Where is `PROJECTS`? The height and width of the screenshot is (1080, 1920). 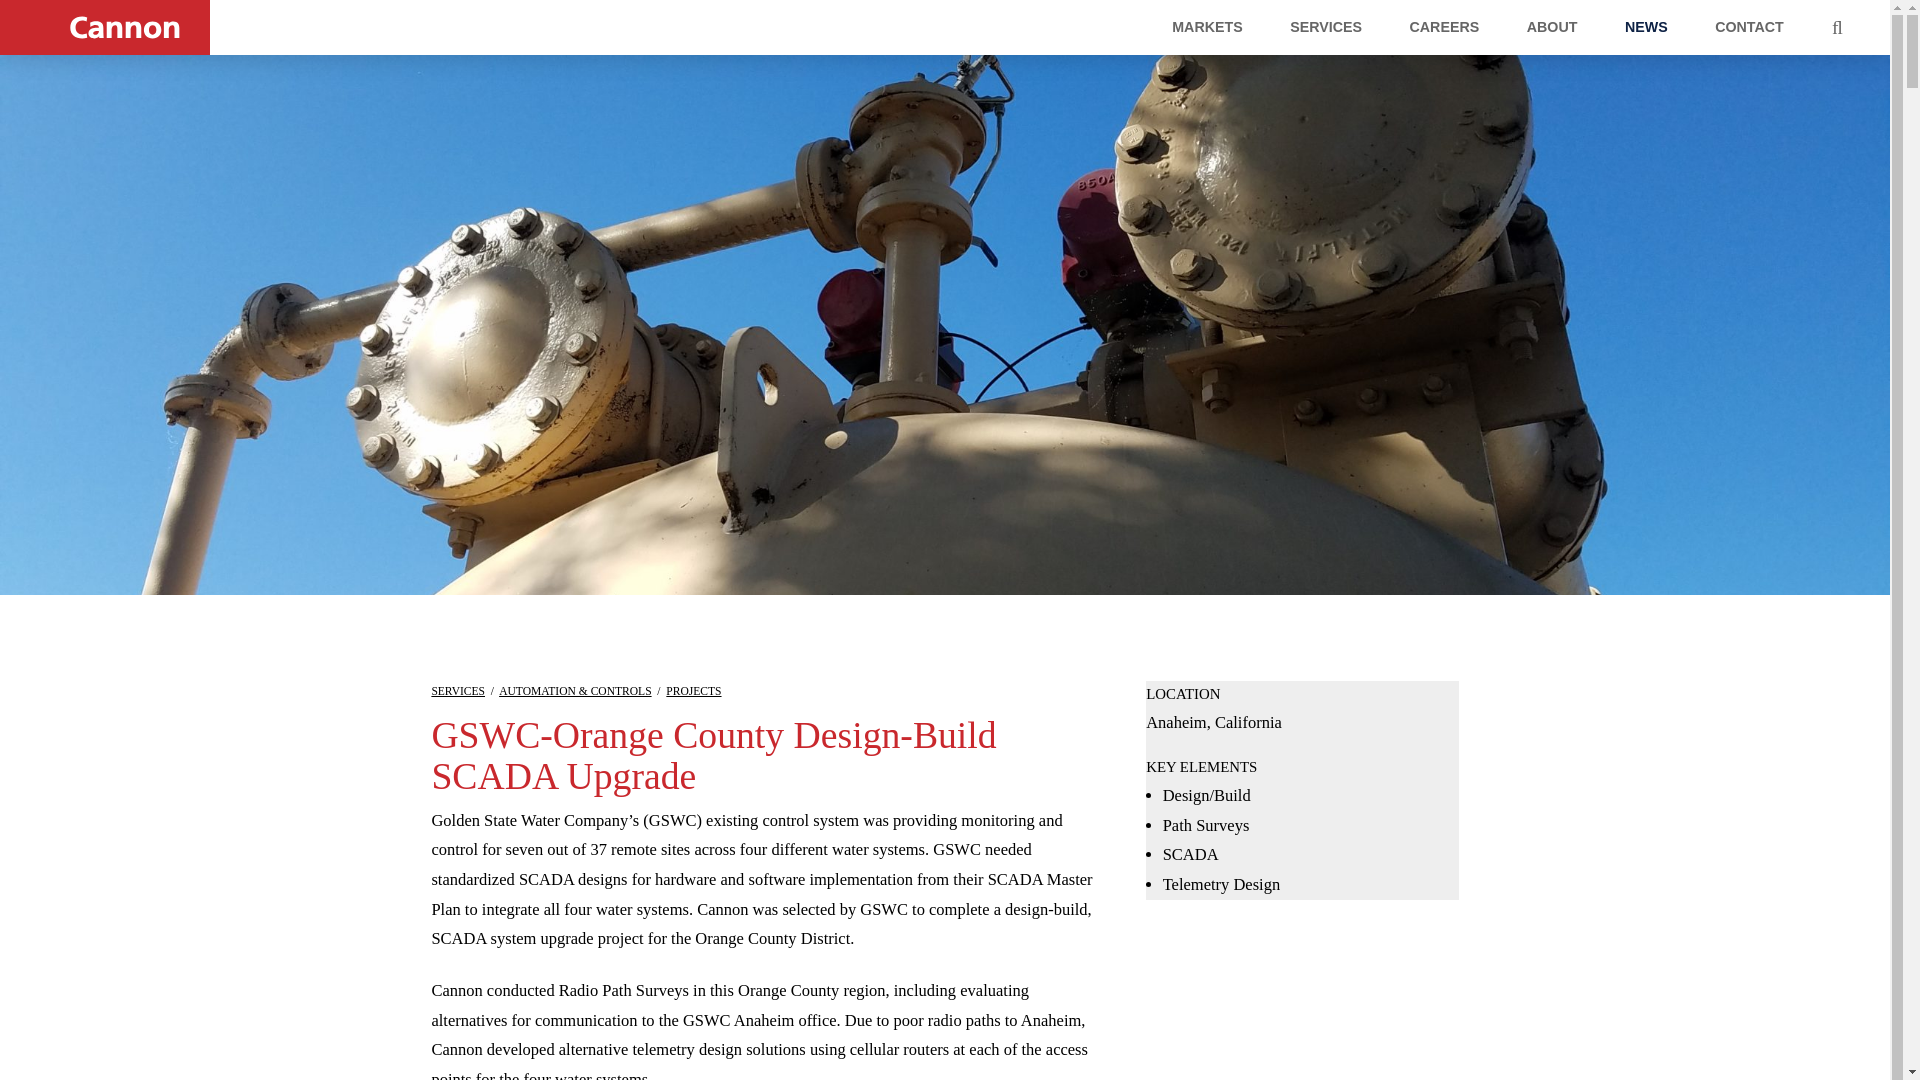 PROJECTS is located at coordinates (694, 690).